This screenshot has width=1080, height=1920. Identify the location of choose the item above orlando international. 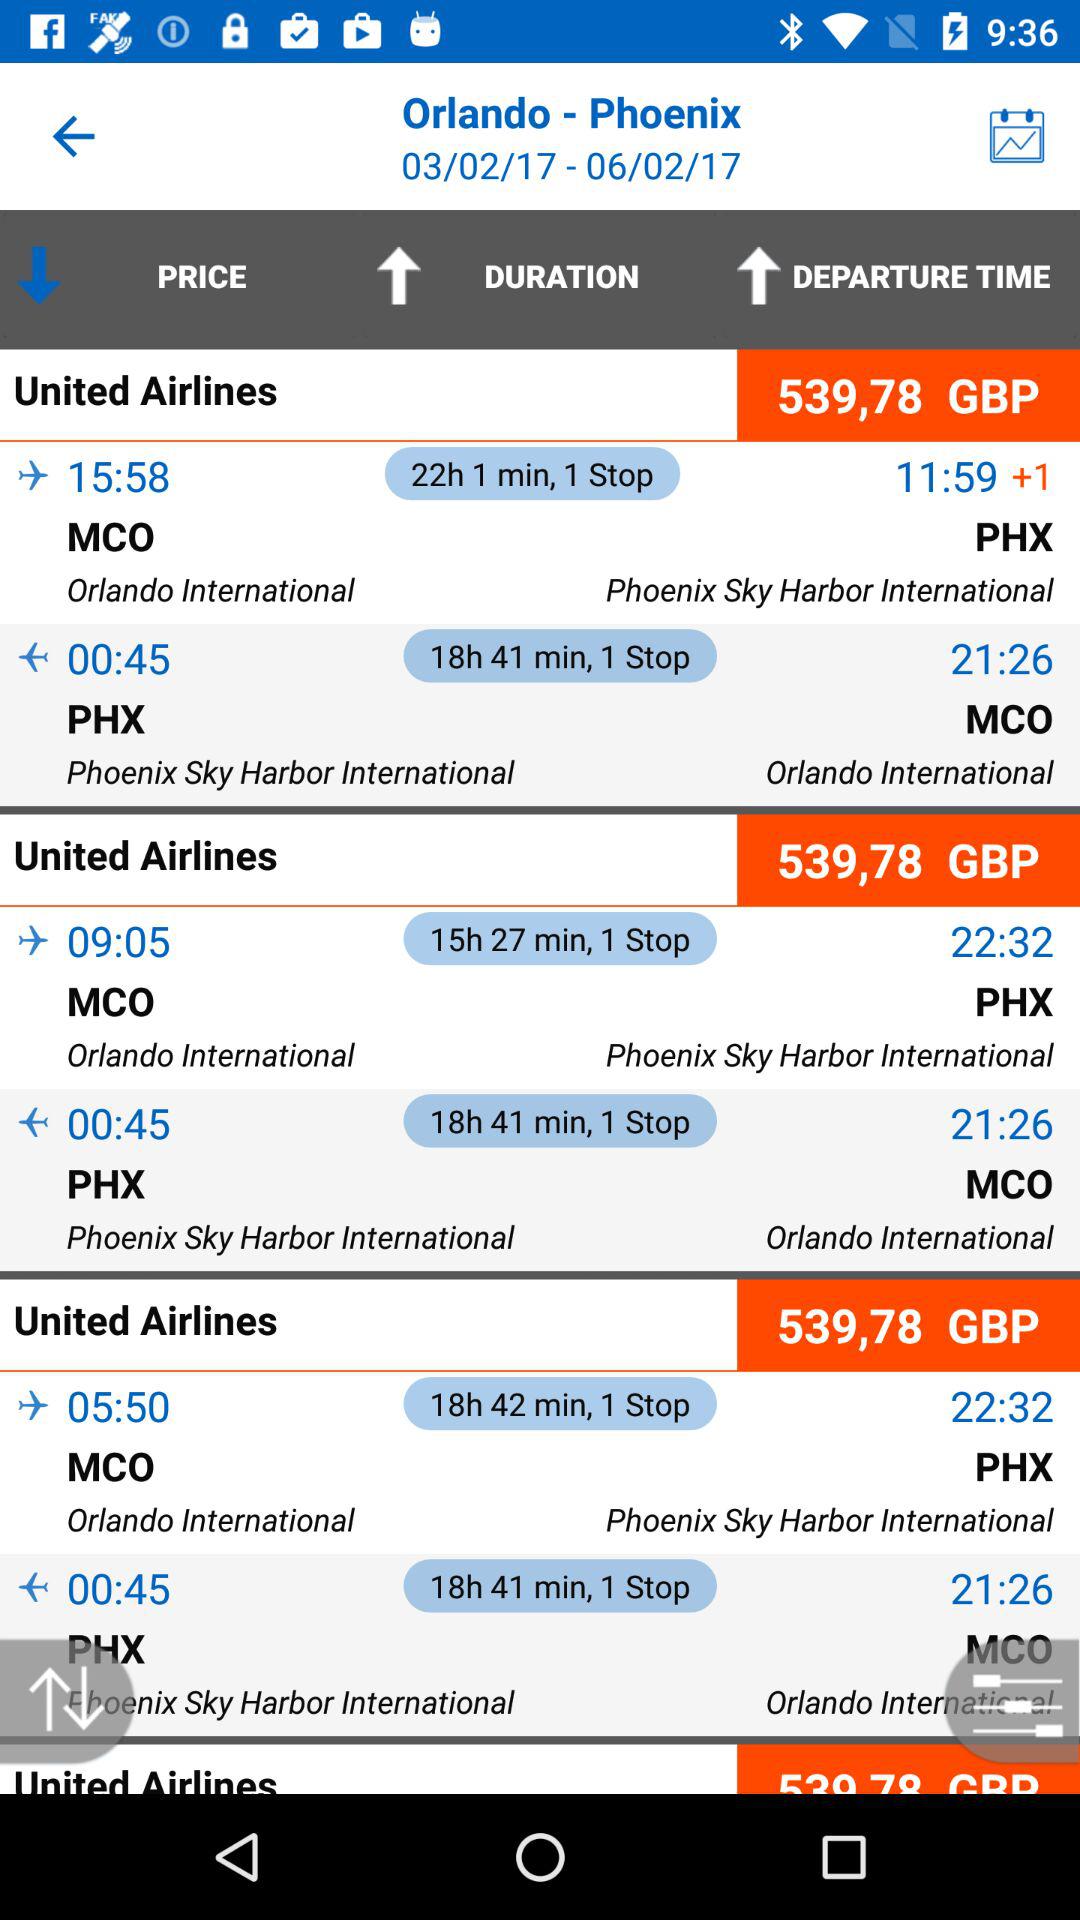
(33, 1498).